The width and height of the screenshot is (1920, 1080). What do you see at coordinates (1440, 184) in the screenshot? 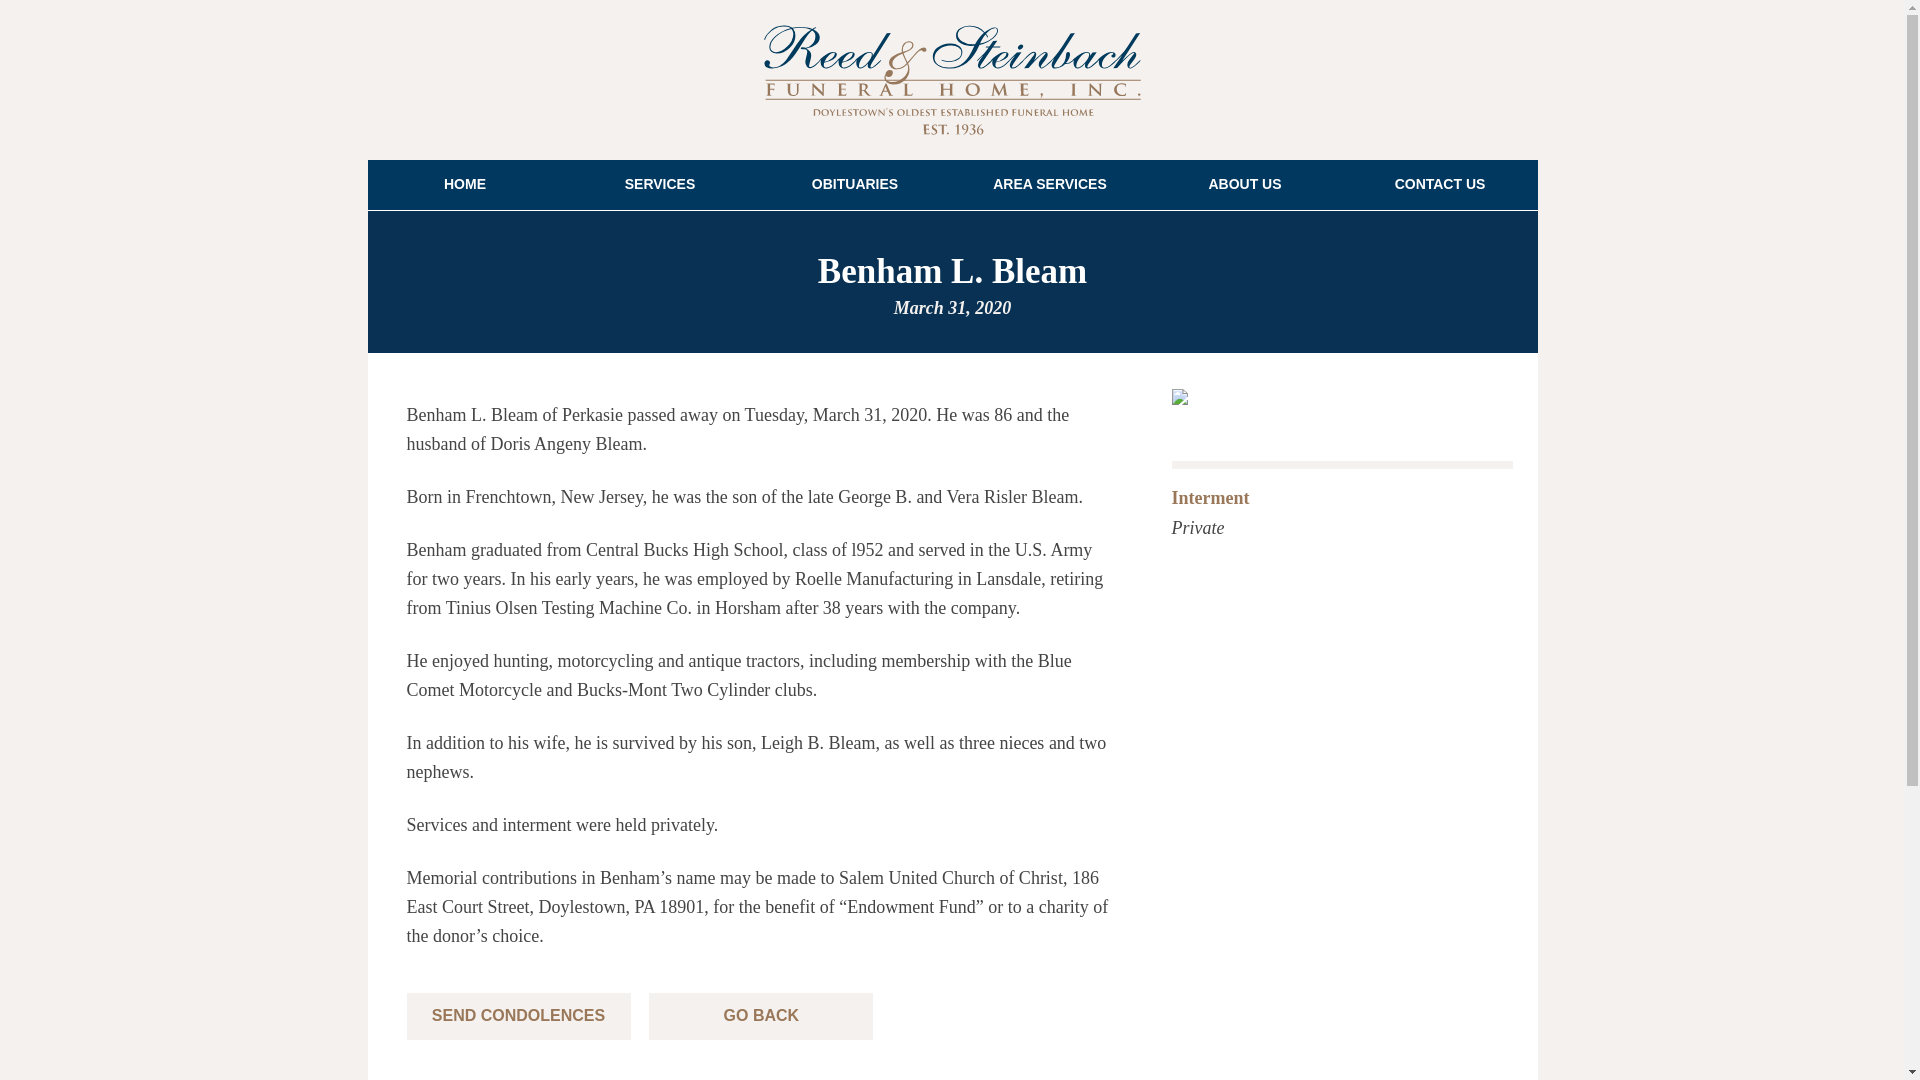
I see `CONTACT US` at bounding box center [1440, 184].